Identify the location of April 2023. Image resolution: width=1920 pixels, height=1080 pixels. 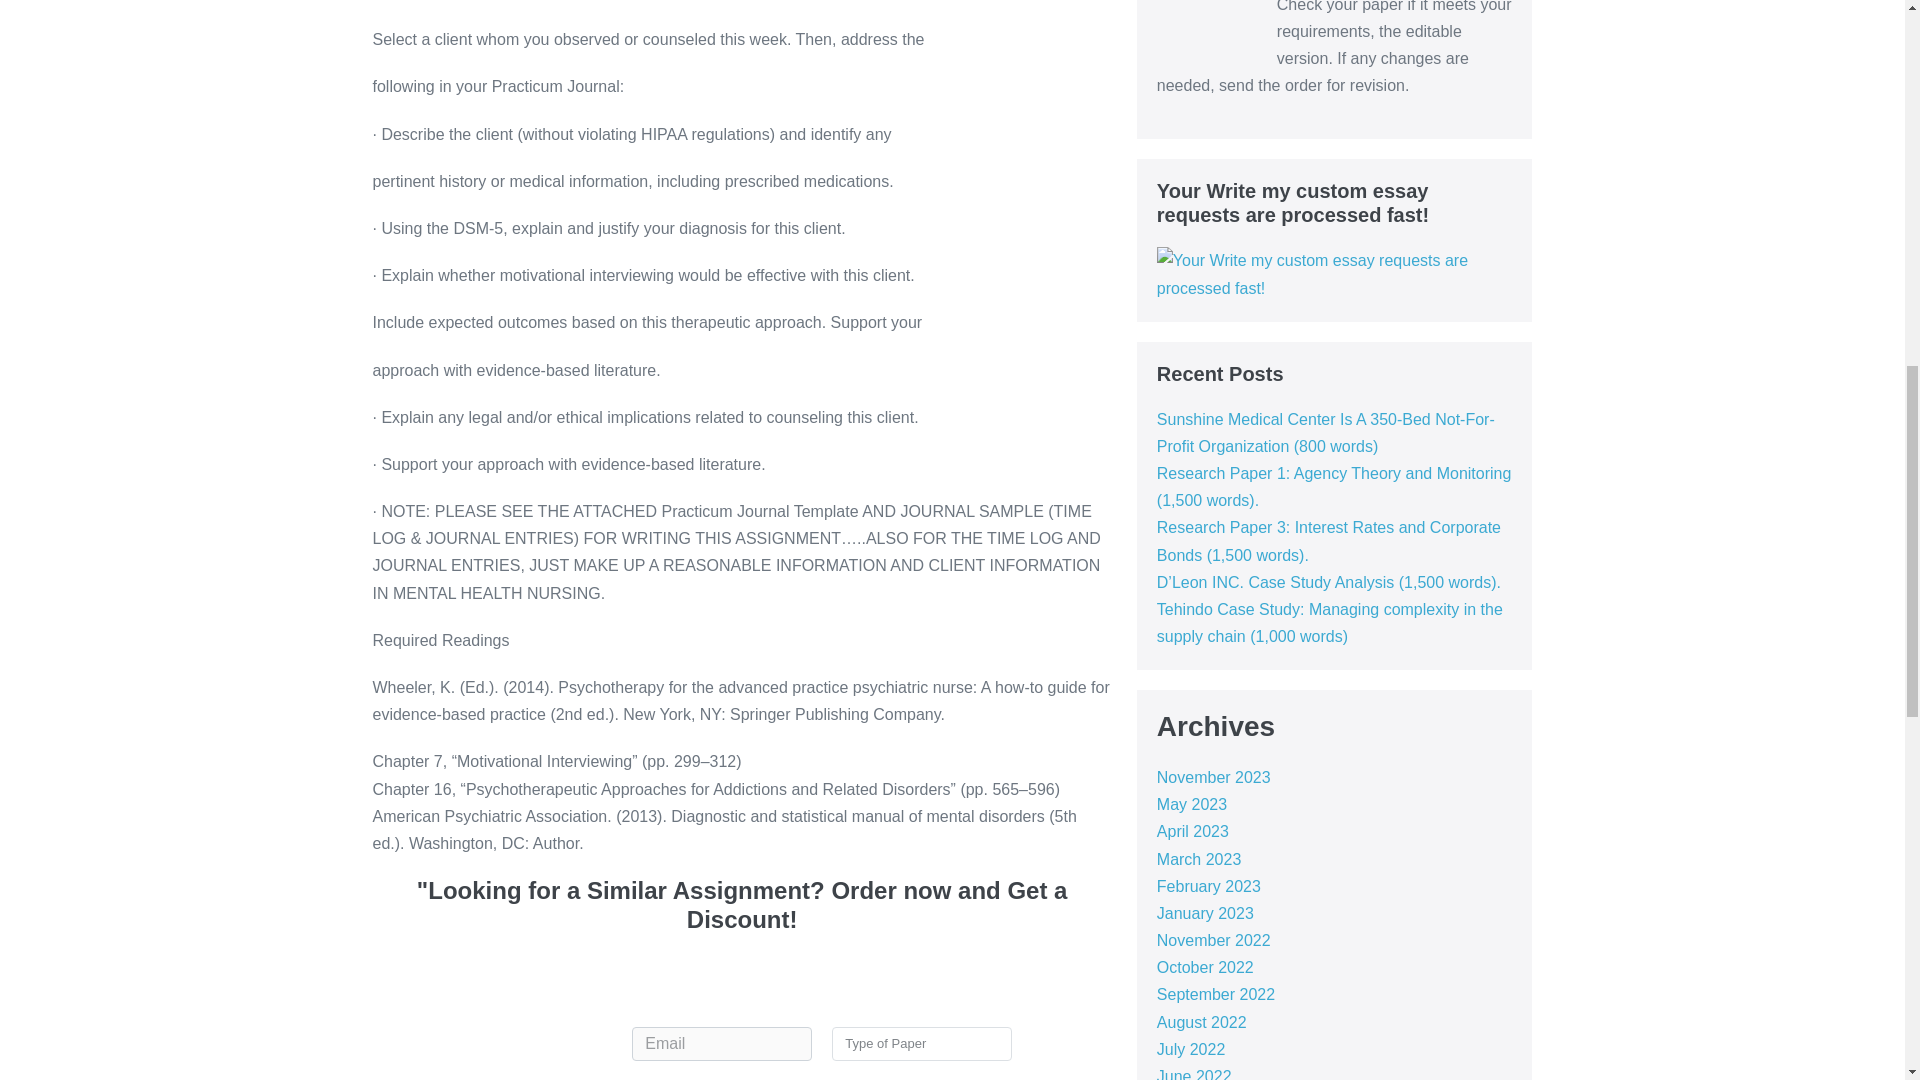
(1192, 831).